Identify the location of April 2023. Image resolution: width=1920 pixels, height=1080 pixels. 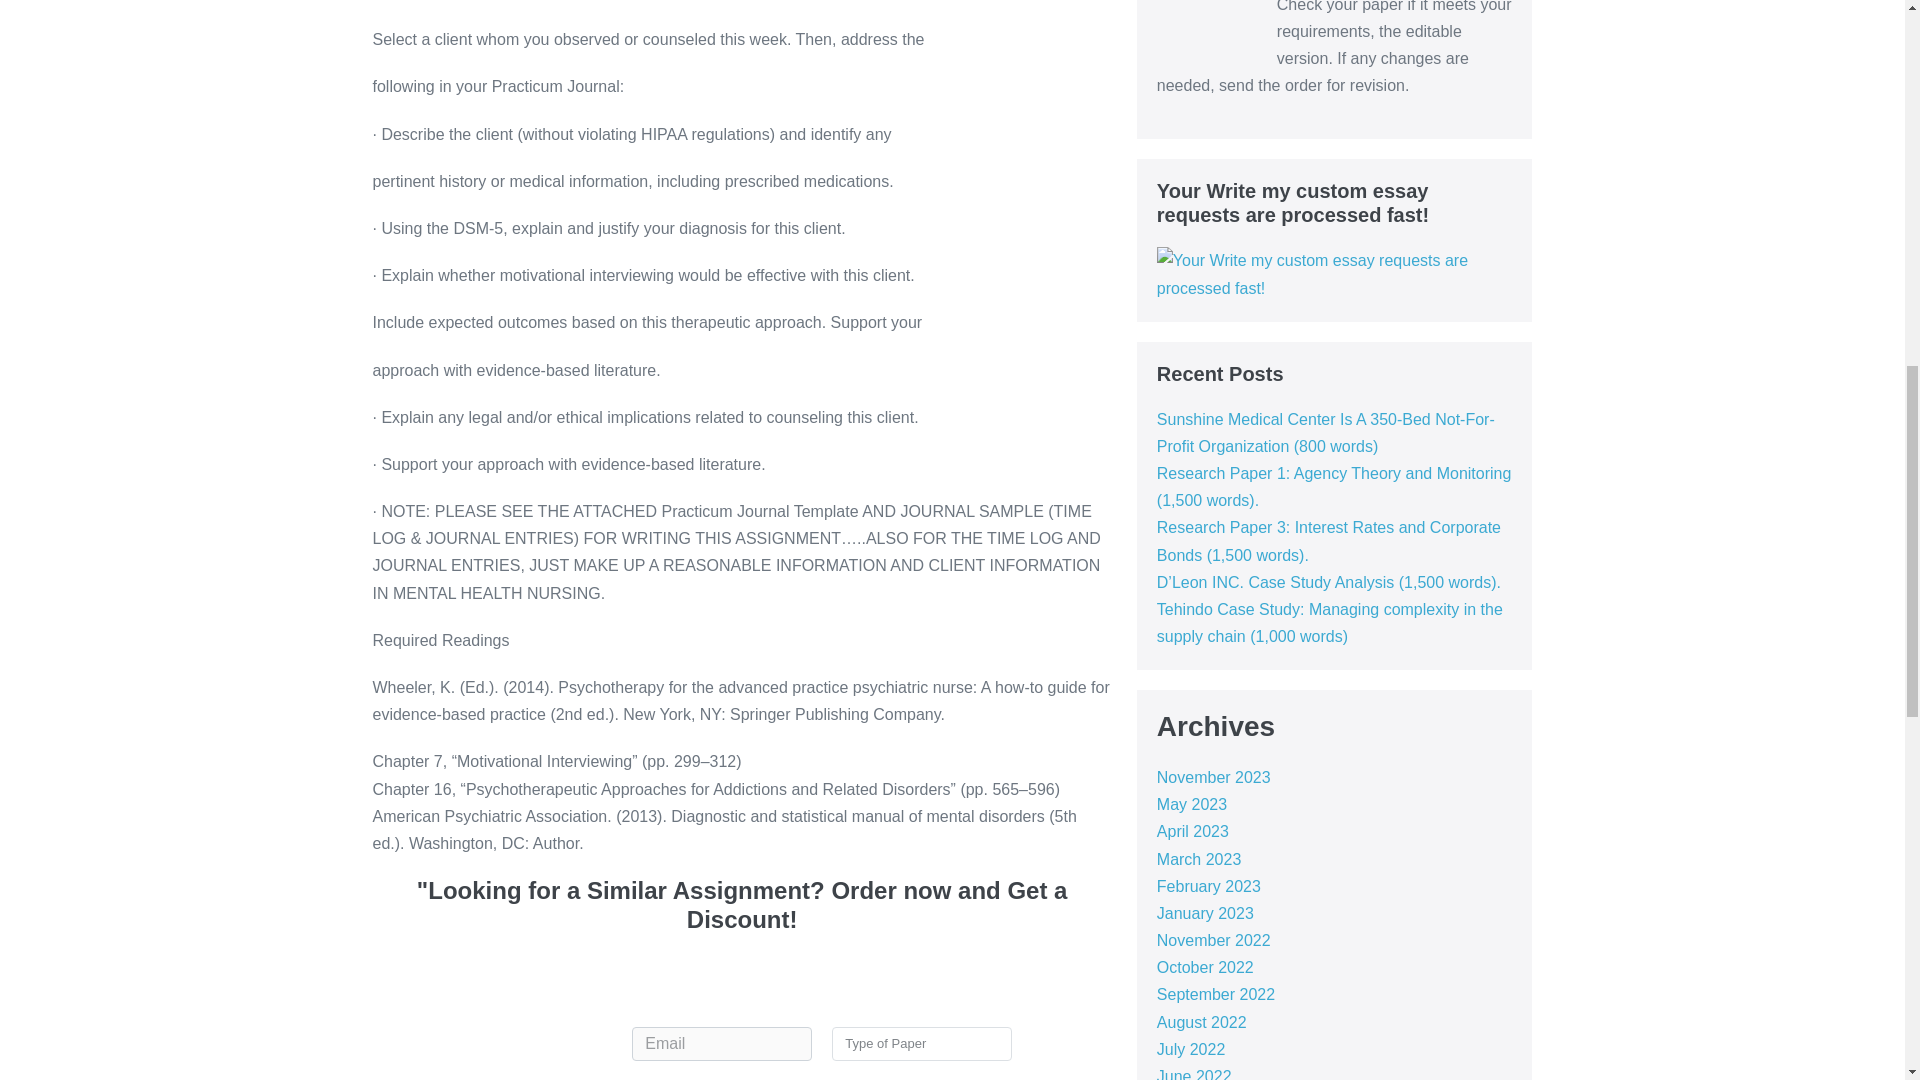
(1192, 831).